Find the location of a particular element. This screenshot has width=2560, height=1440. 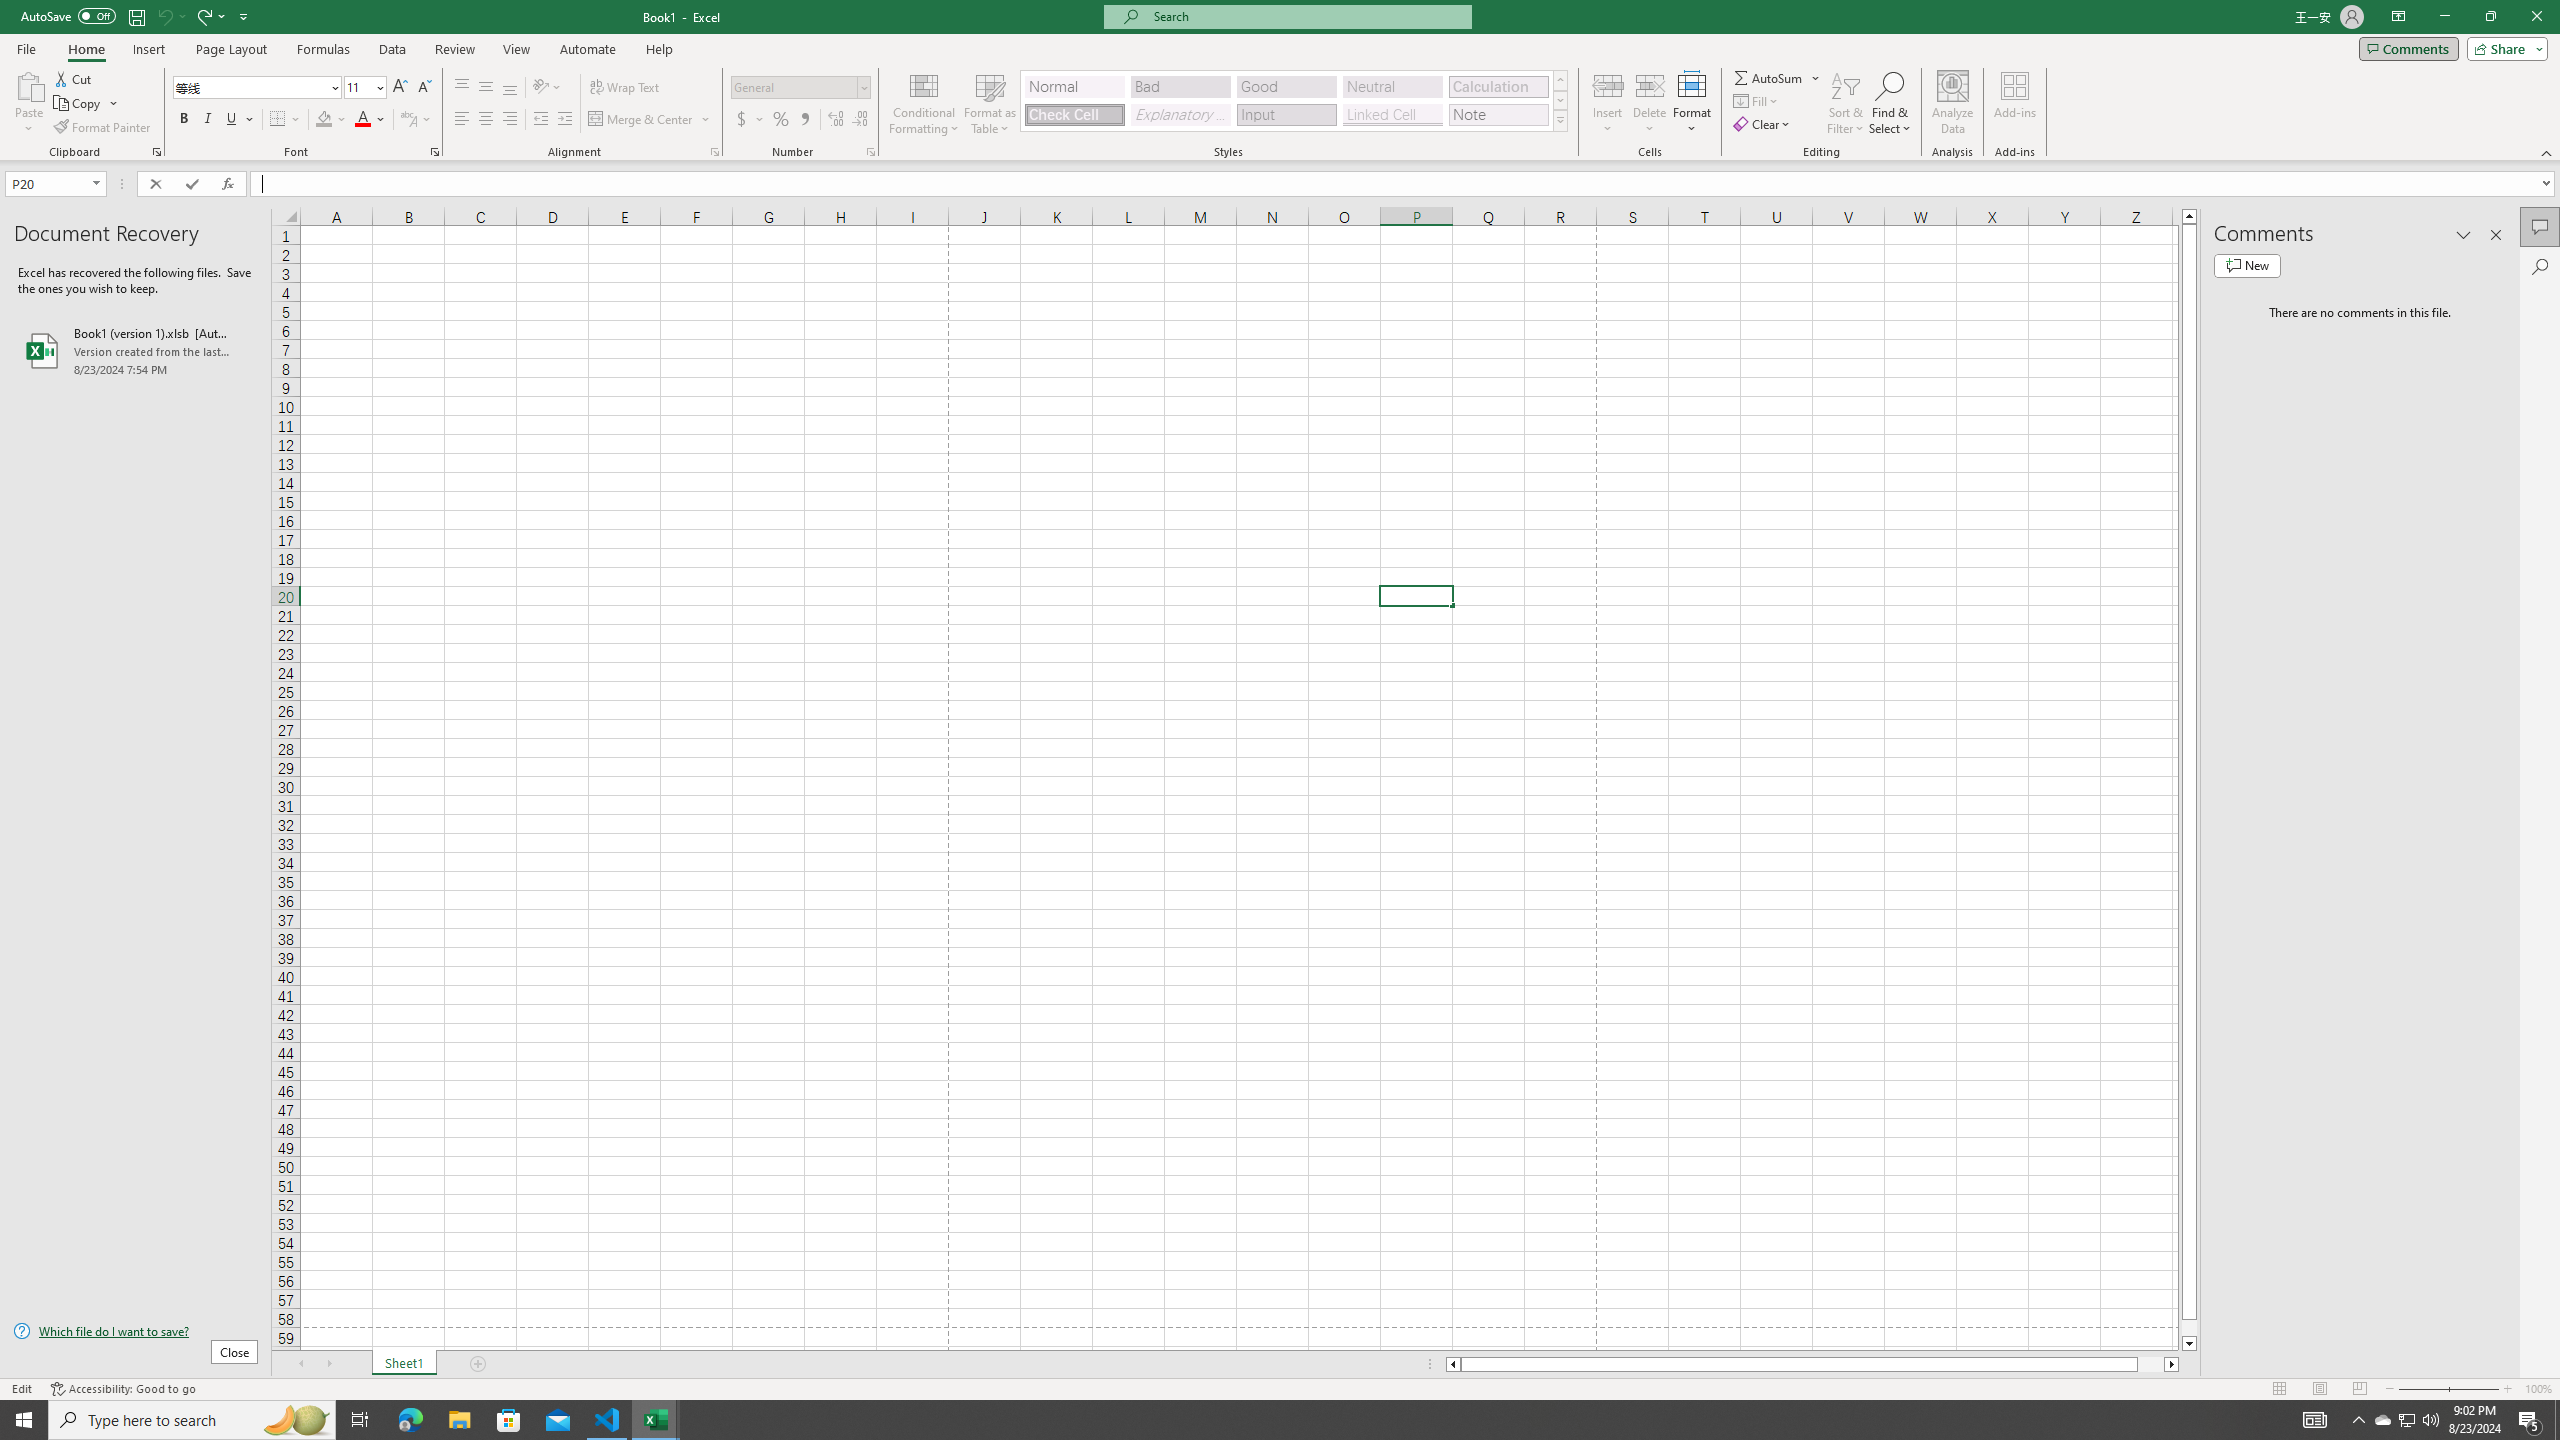

Fill Color RGB(255, 255, 0) is located at coordinates (324, 120).